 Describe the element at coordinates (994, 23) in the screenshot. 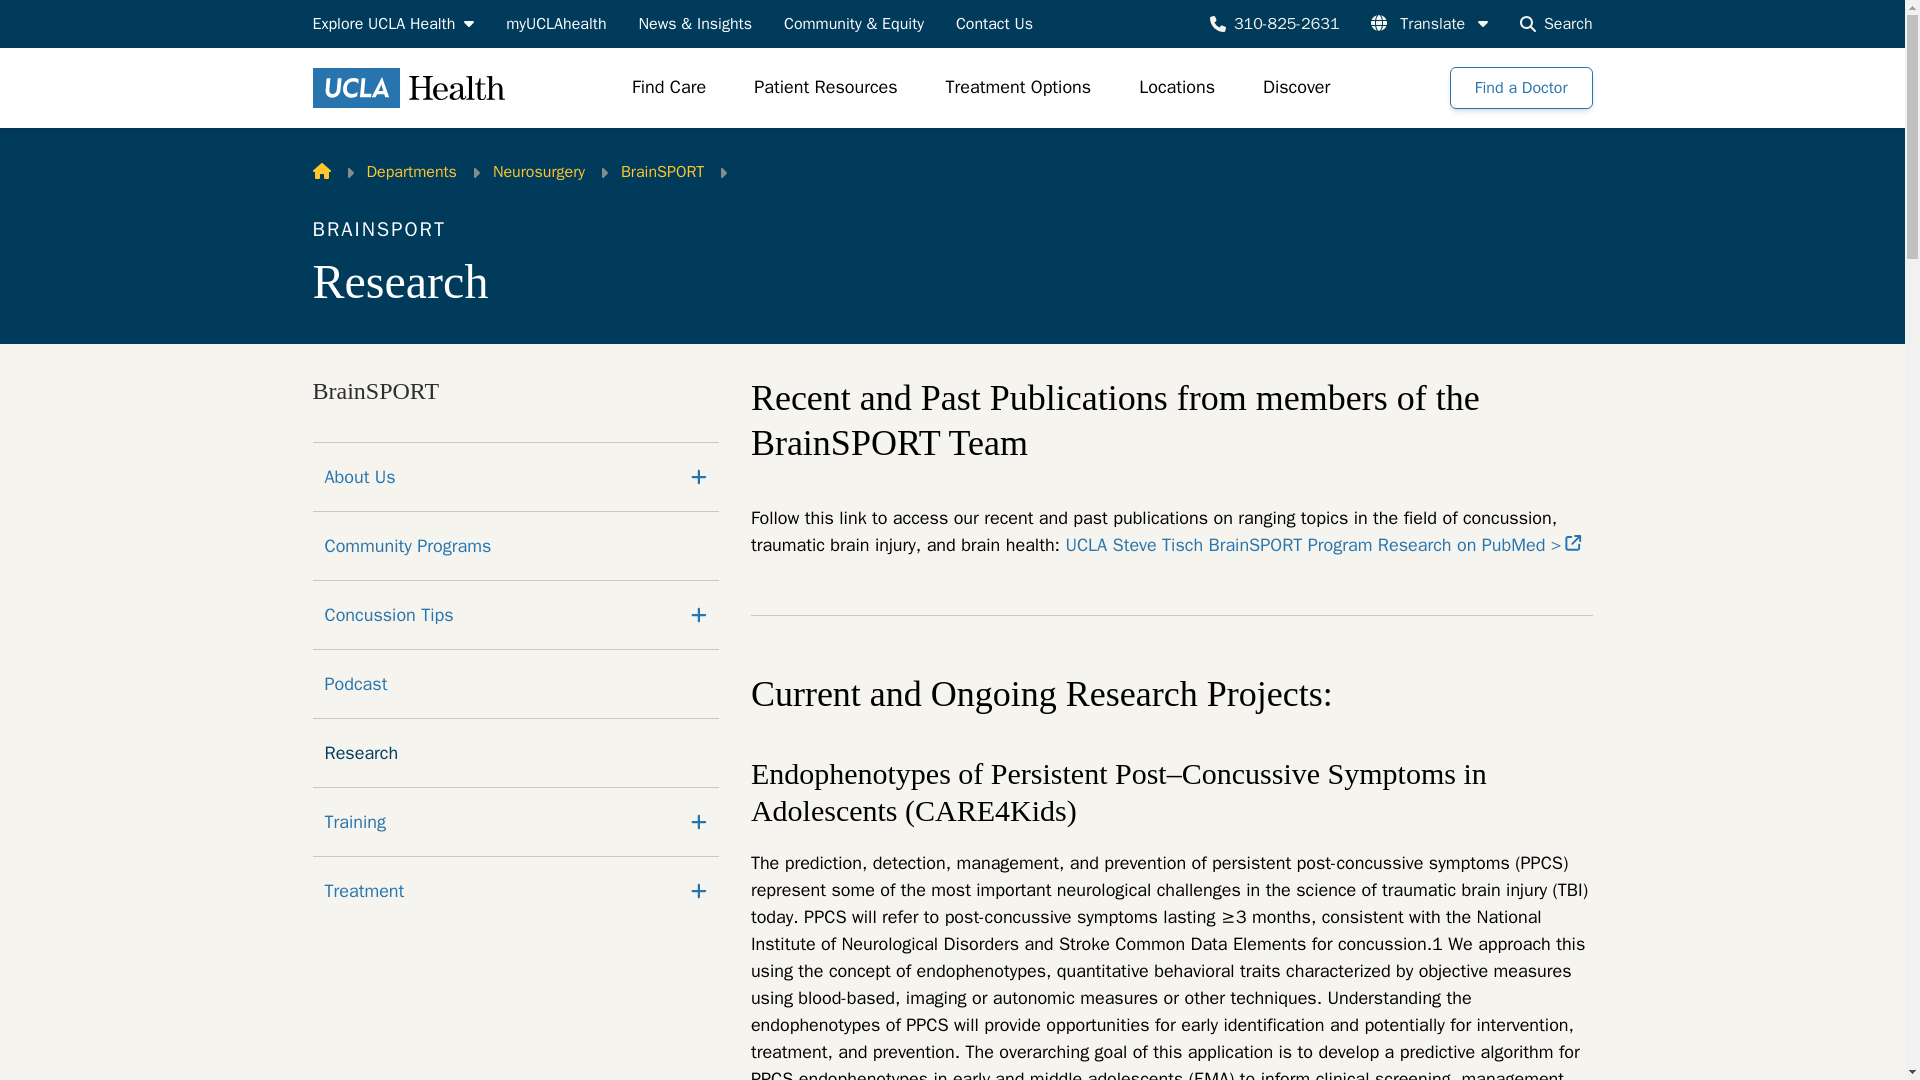

I see `Contact Us` at that location.